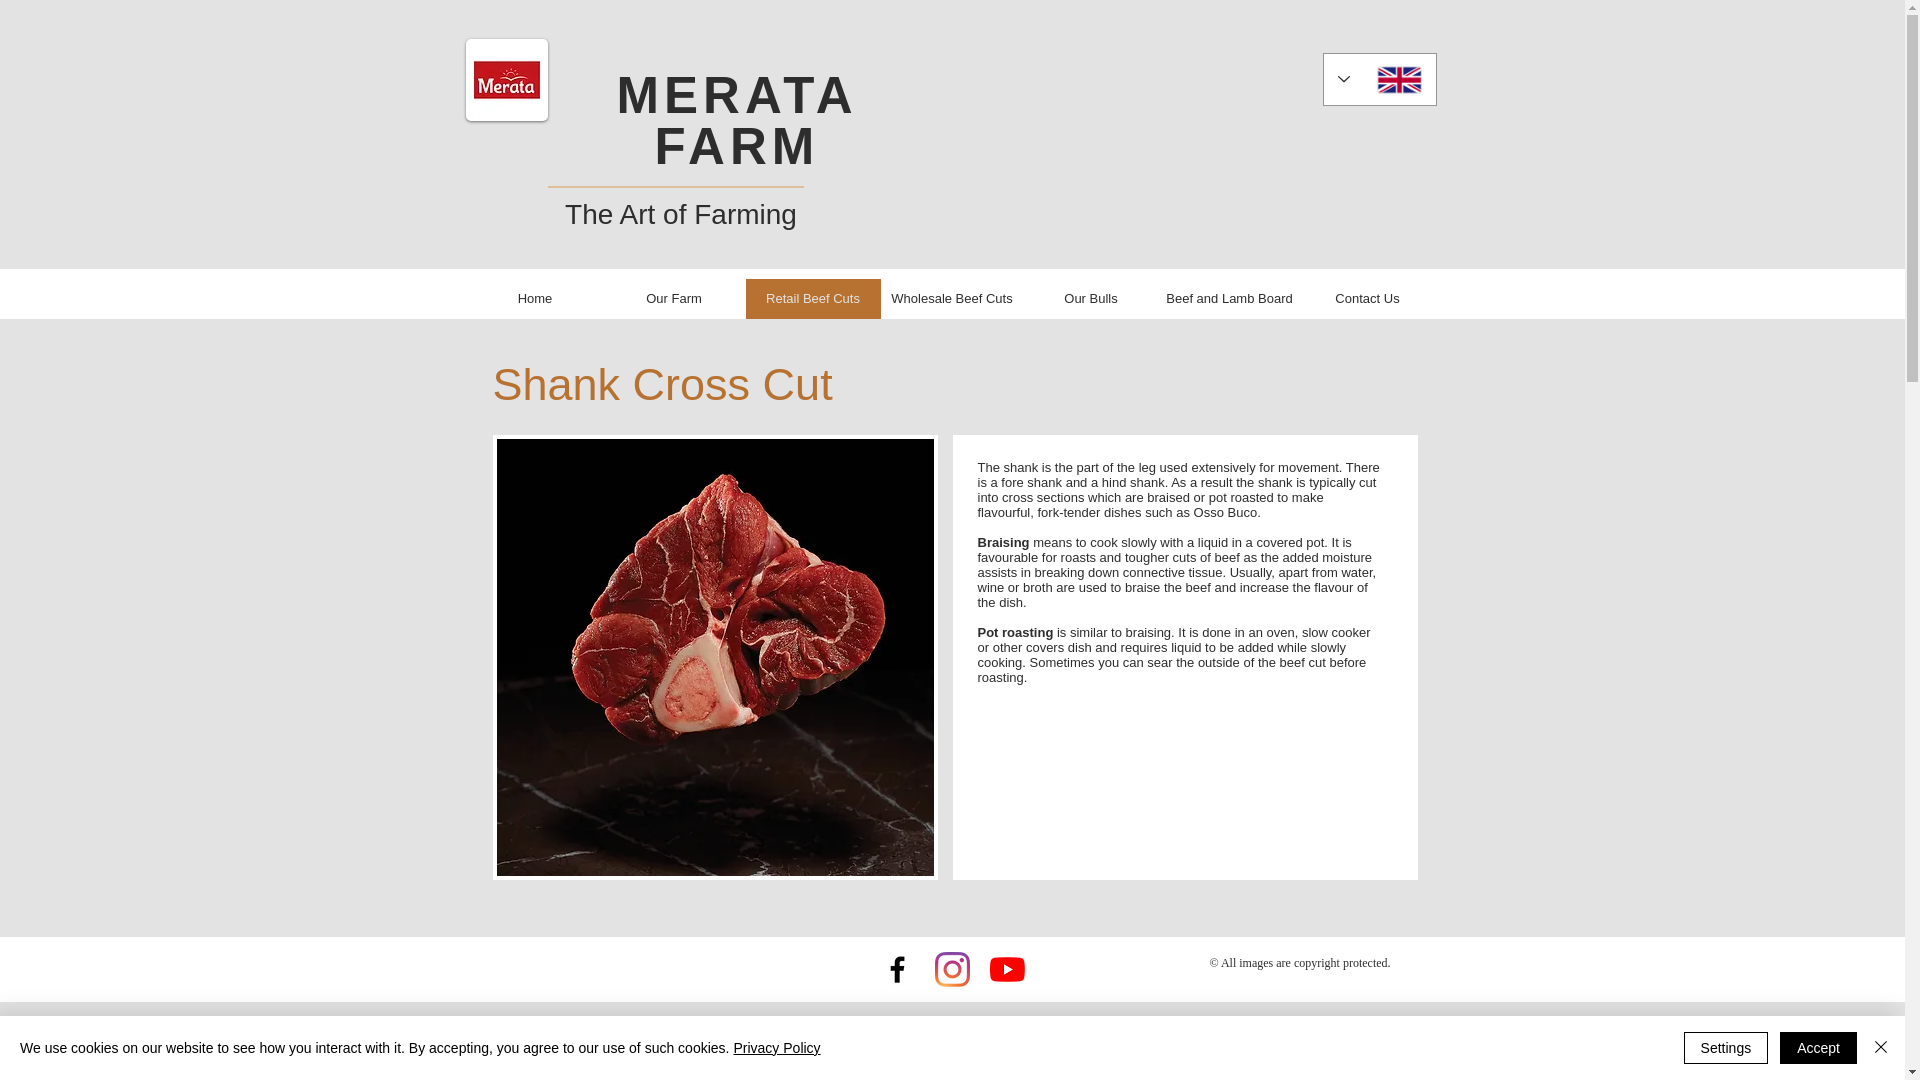 The image size is (1920, 1080). What do you see at coordinates (951, 298) in the screenshot?
I see `Wholesale Beef Cuts` at bounding box center [951, 298].